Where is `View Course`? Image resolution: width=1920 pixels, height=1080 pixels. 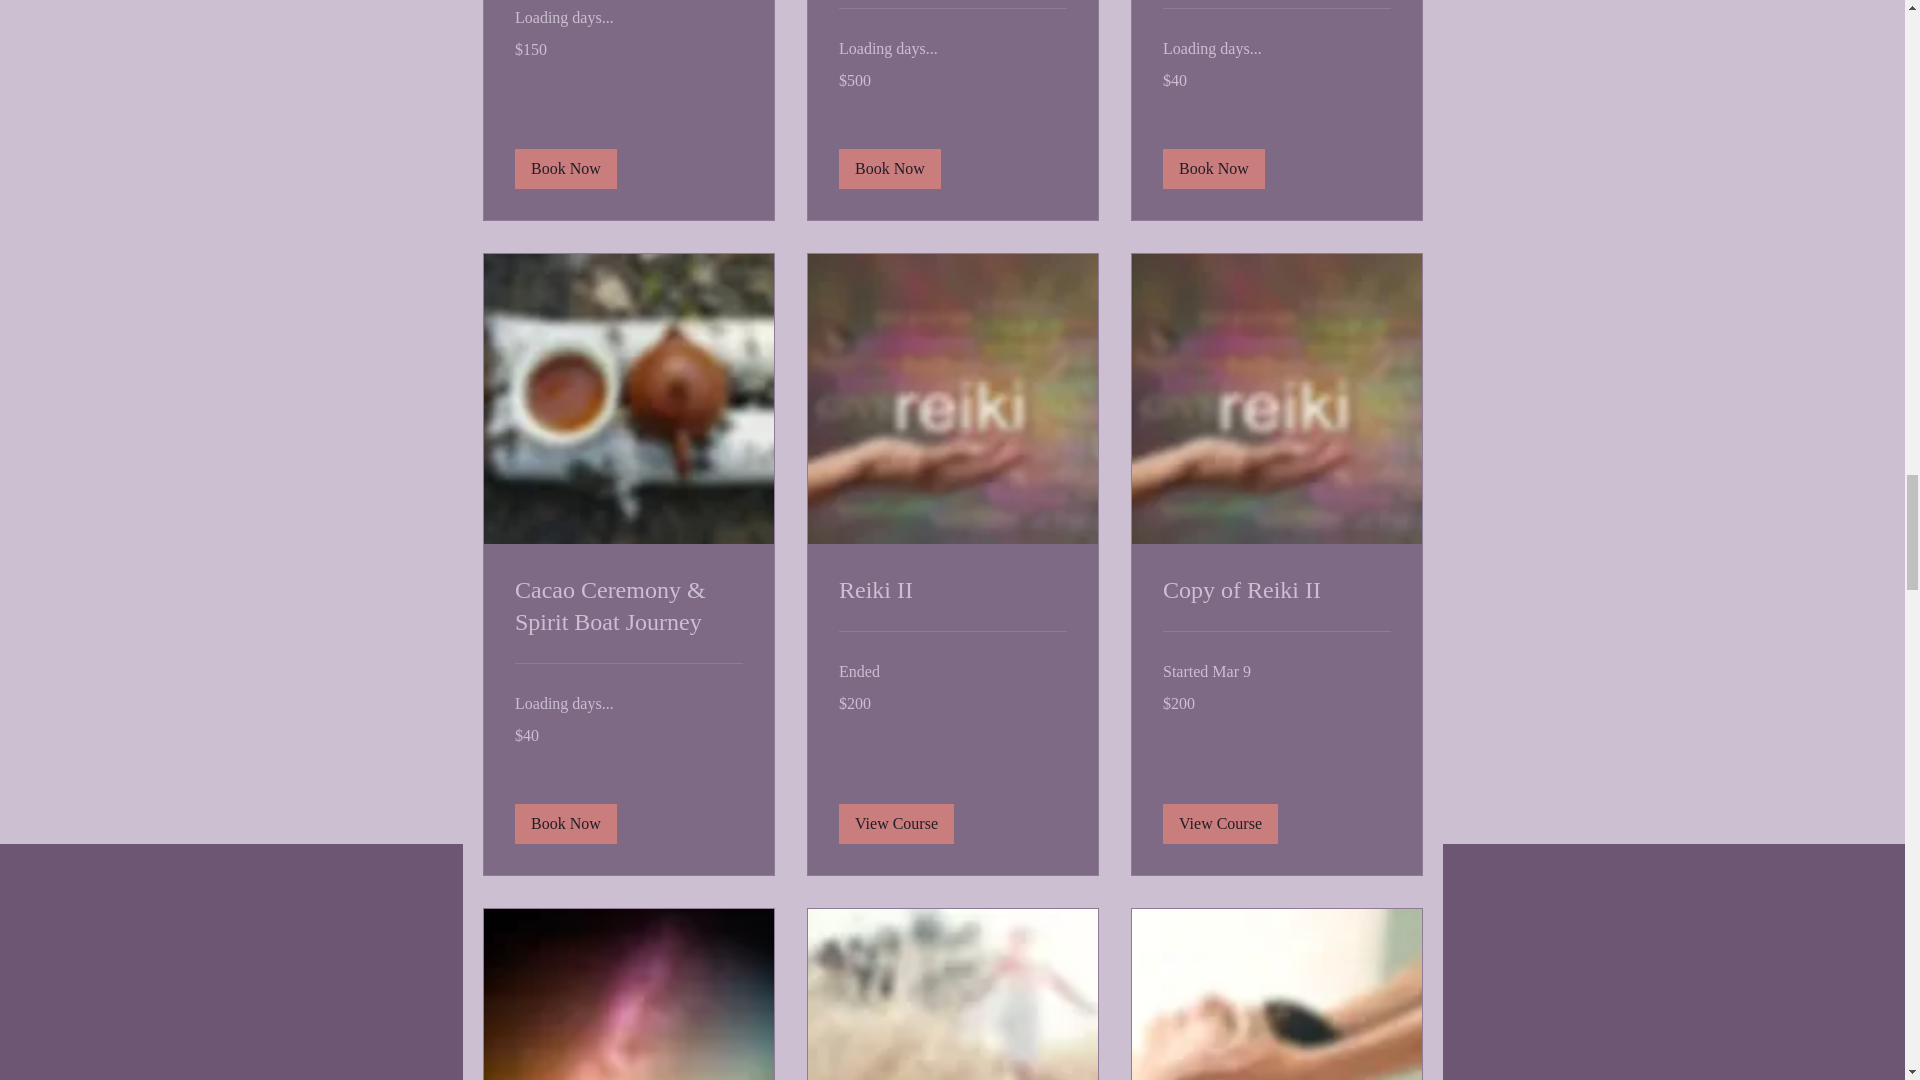 View Course is located at coordinates (1218, 823).